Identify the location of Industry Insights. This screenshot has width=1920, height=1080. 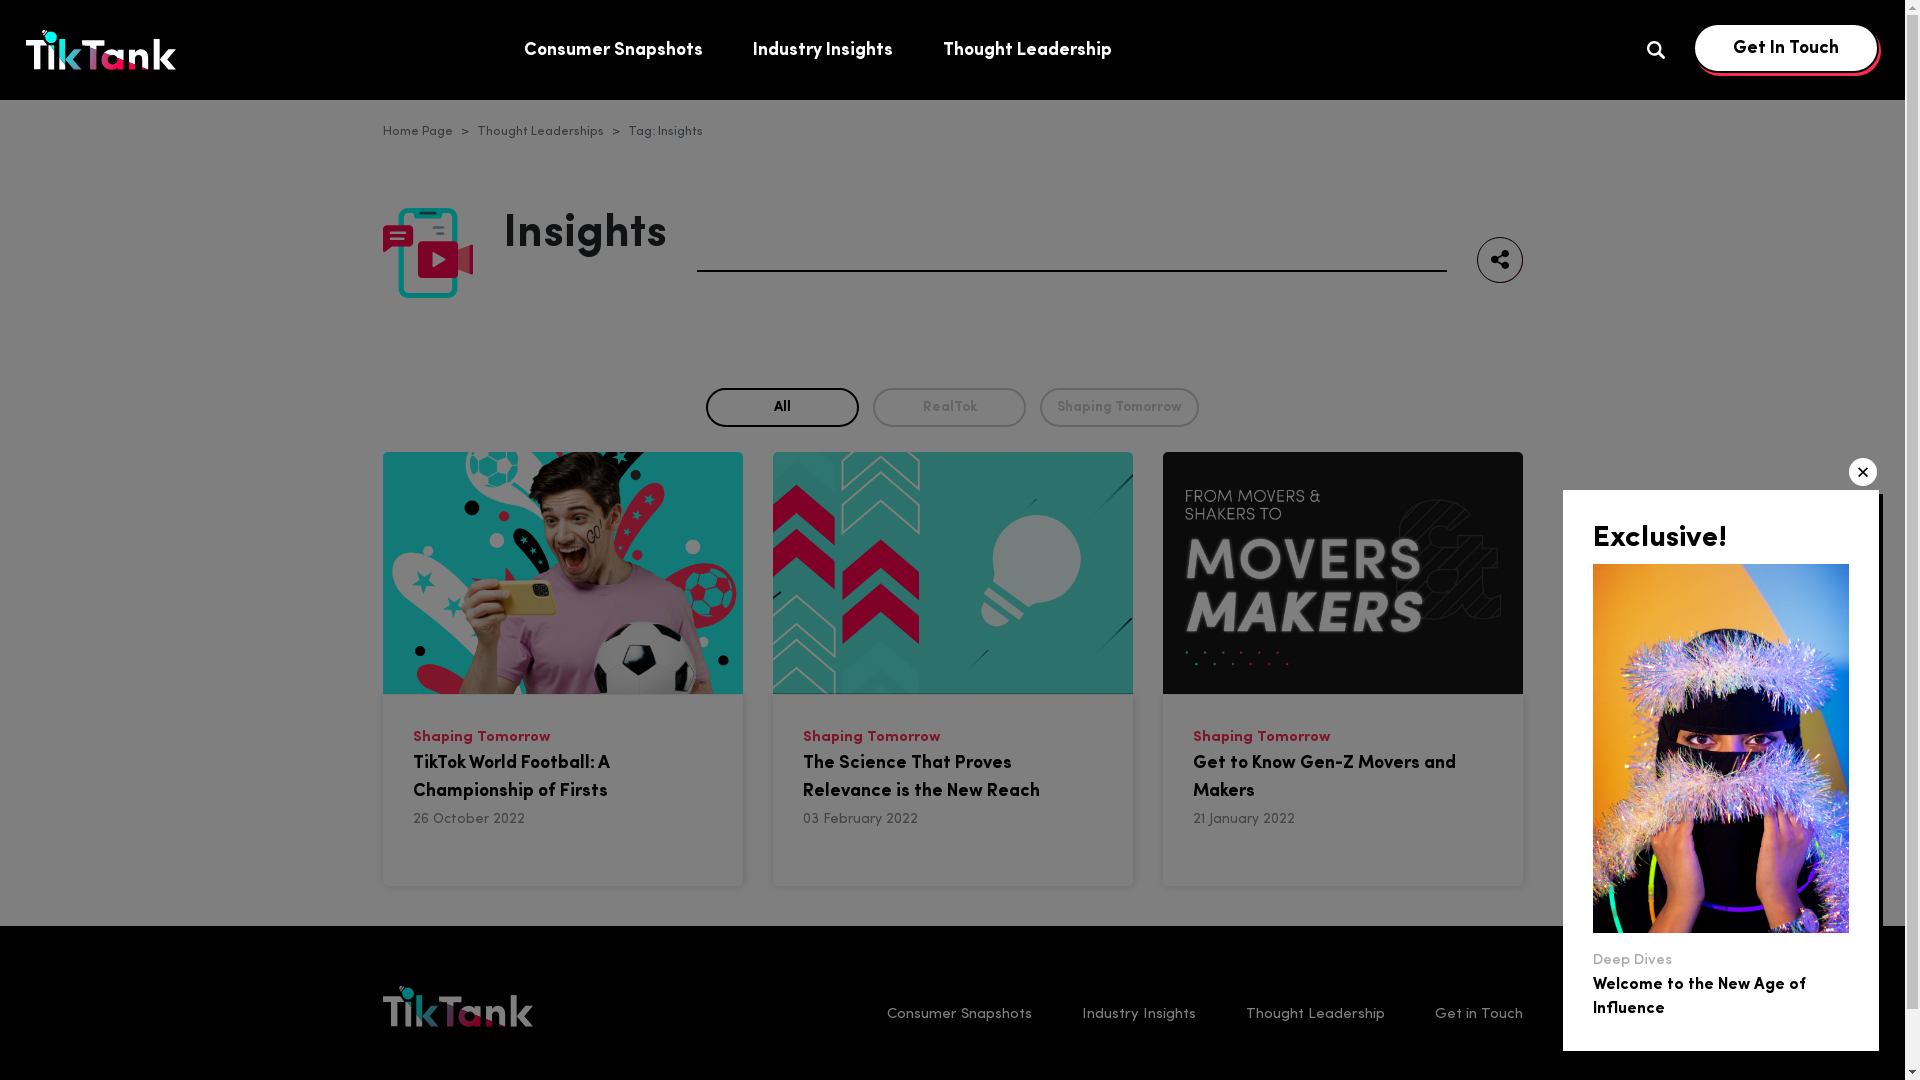
(1139, 1014).